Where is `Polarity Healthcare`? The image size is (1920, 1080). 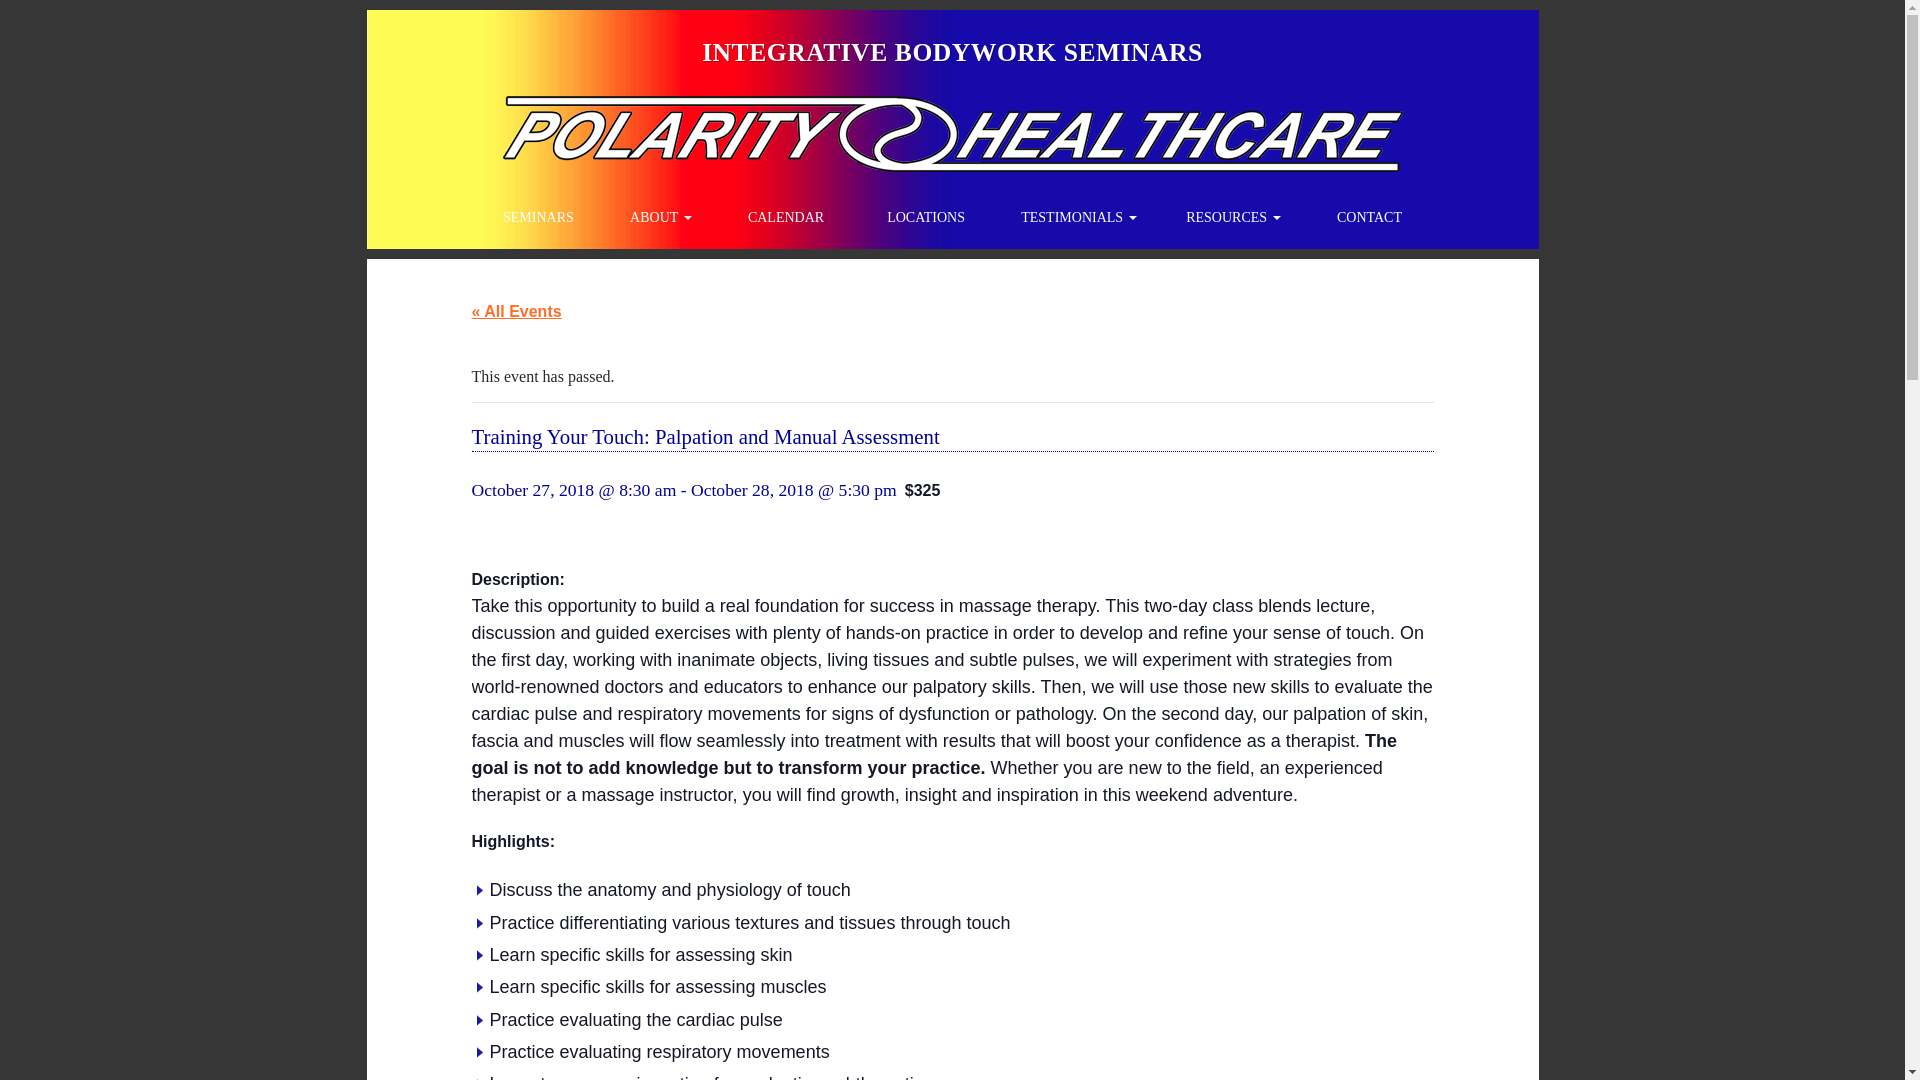 Polarity Healthcare is located at coordinates (952, 52).